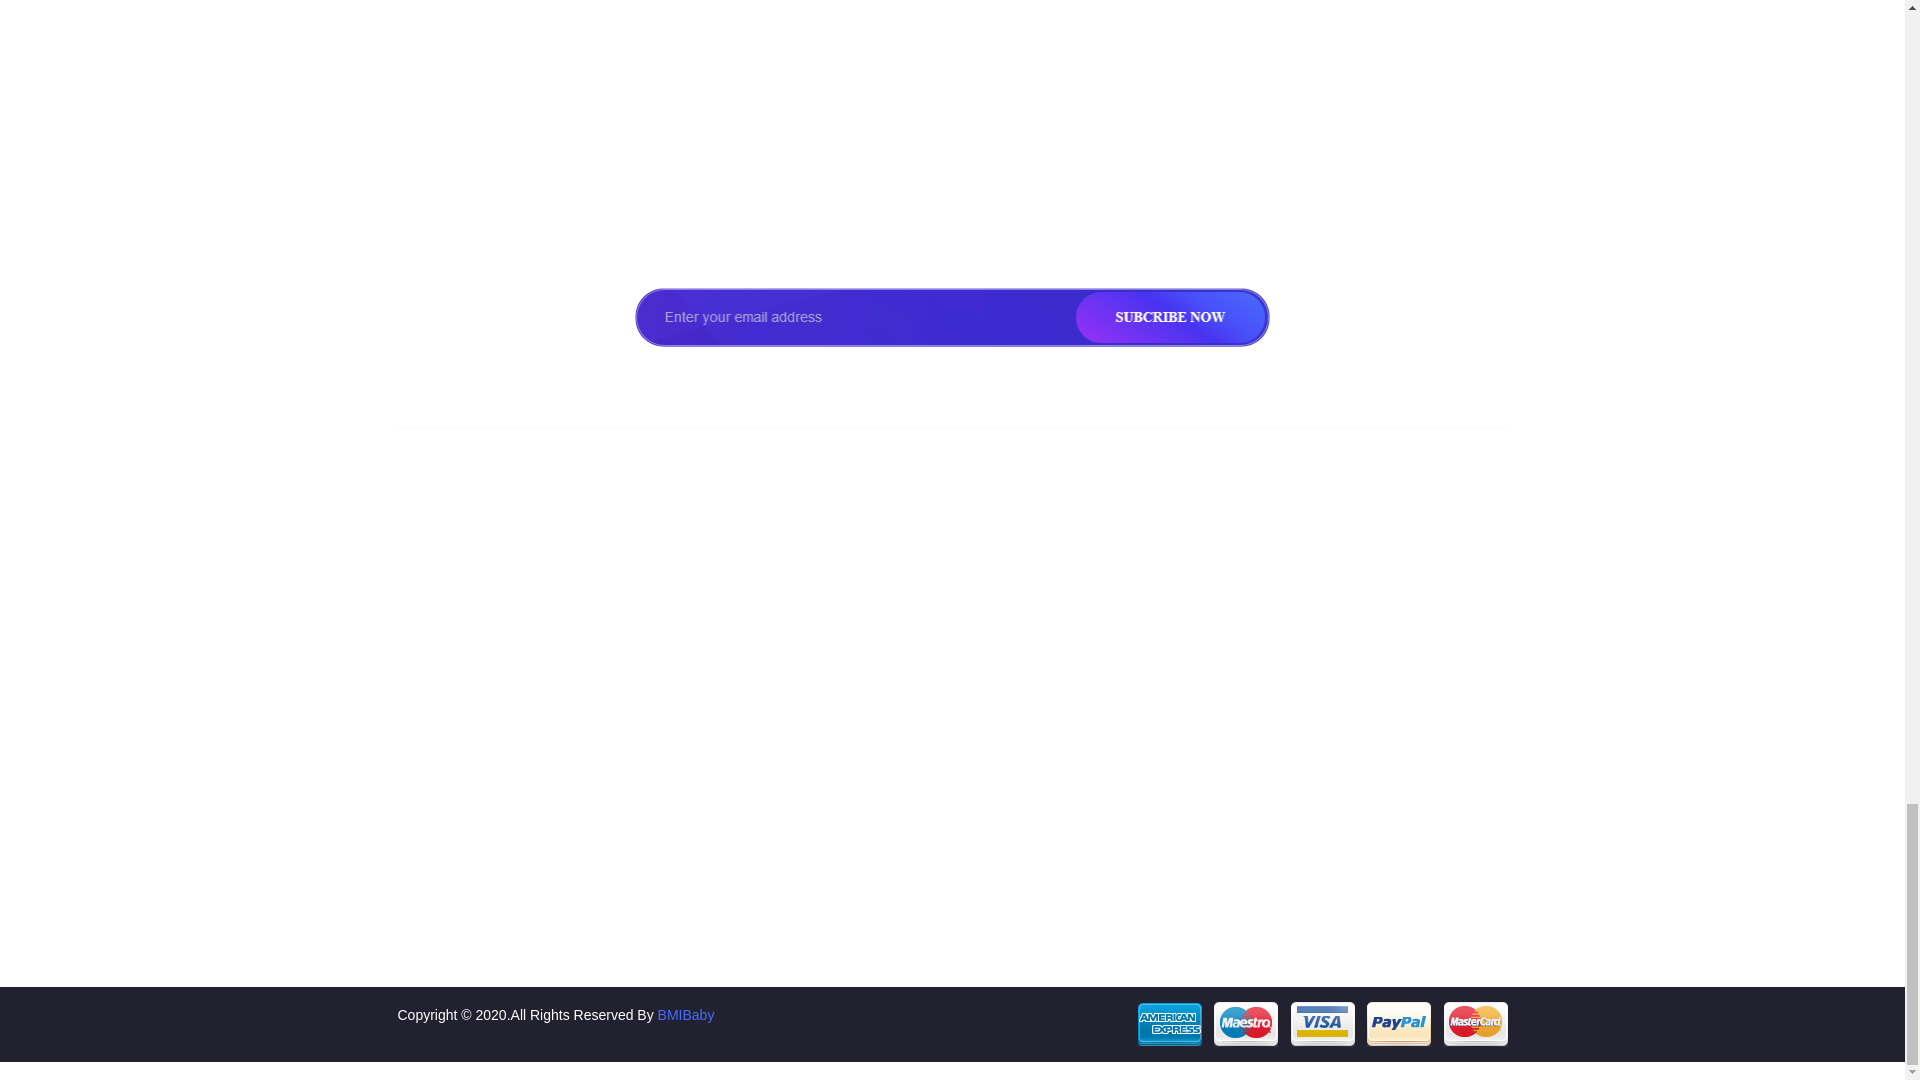  Describe the element at coordinates (814, 814) in the screenshot. I see `Car Hire UK` at that location.